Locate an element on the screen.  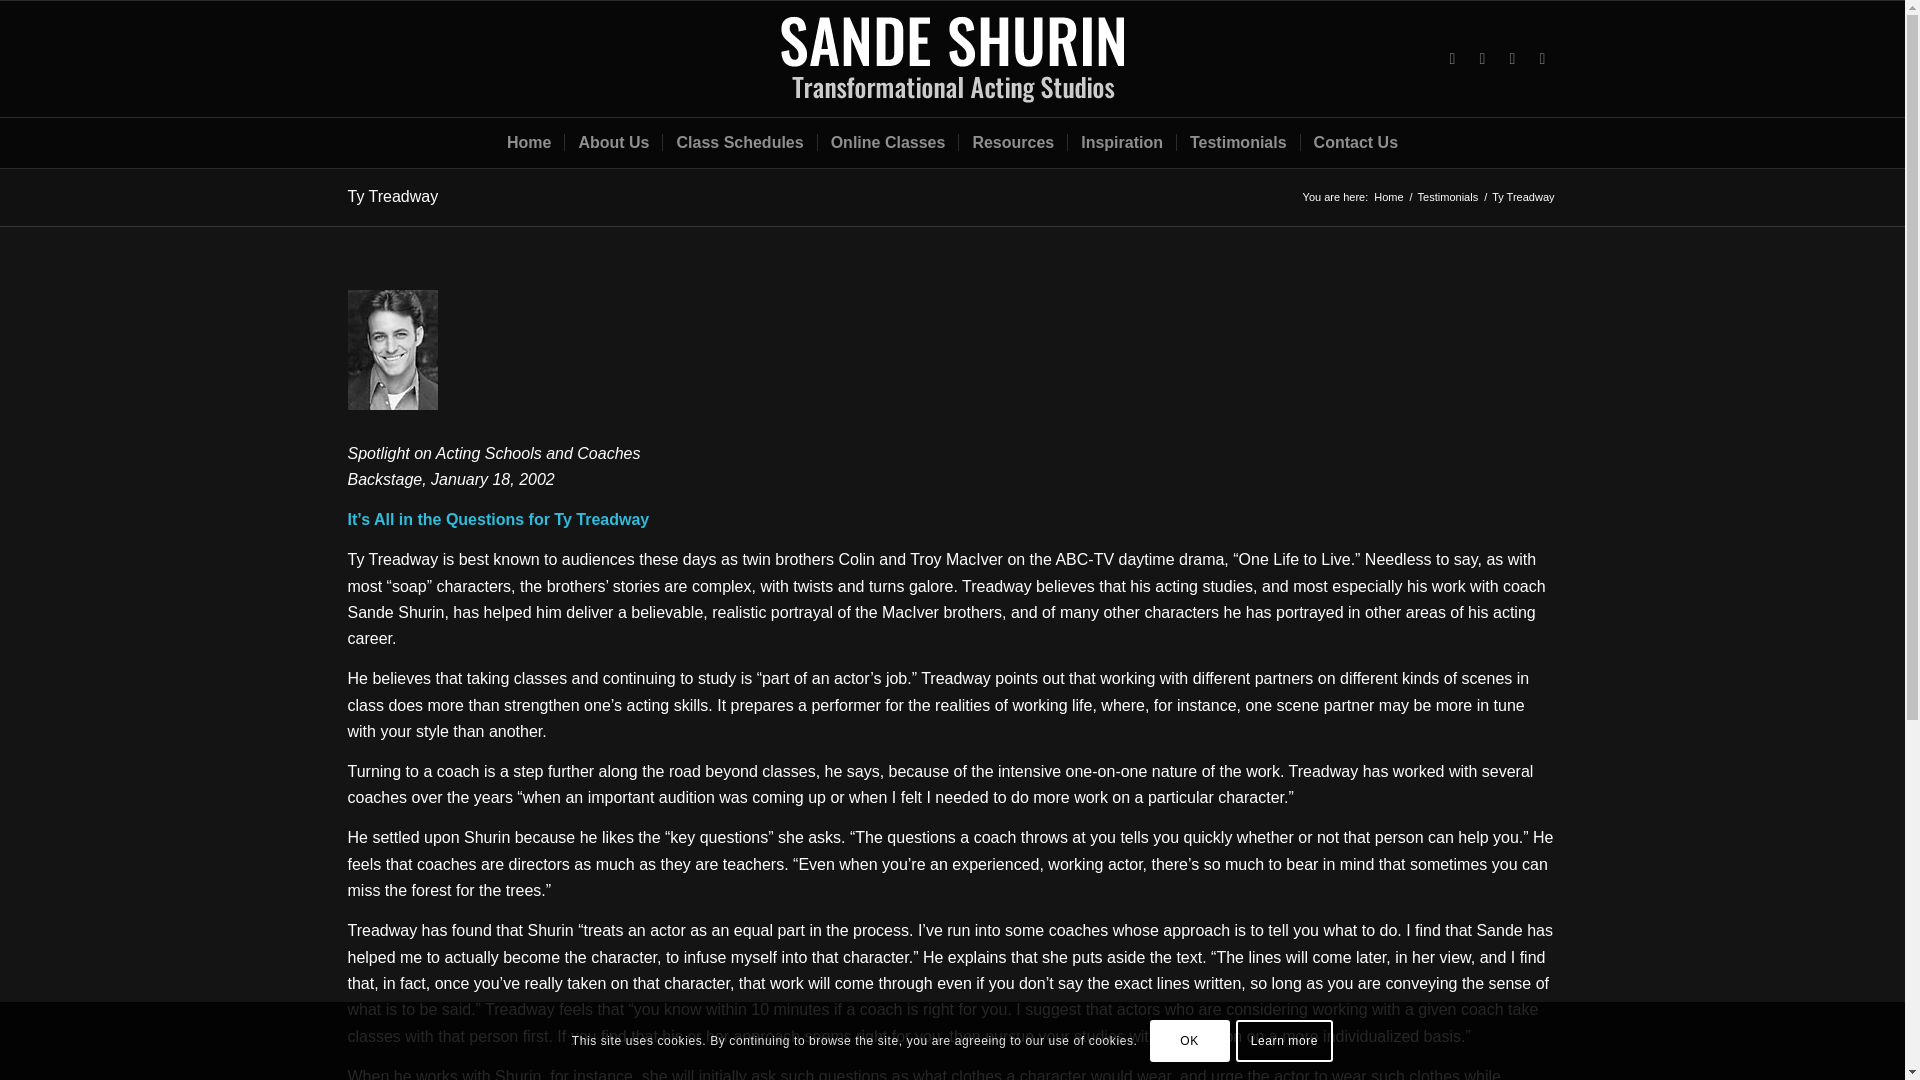
OK is located at coordinates (1190, 1040).